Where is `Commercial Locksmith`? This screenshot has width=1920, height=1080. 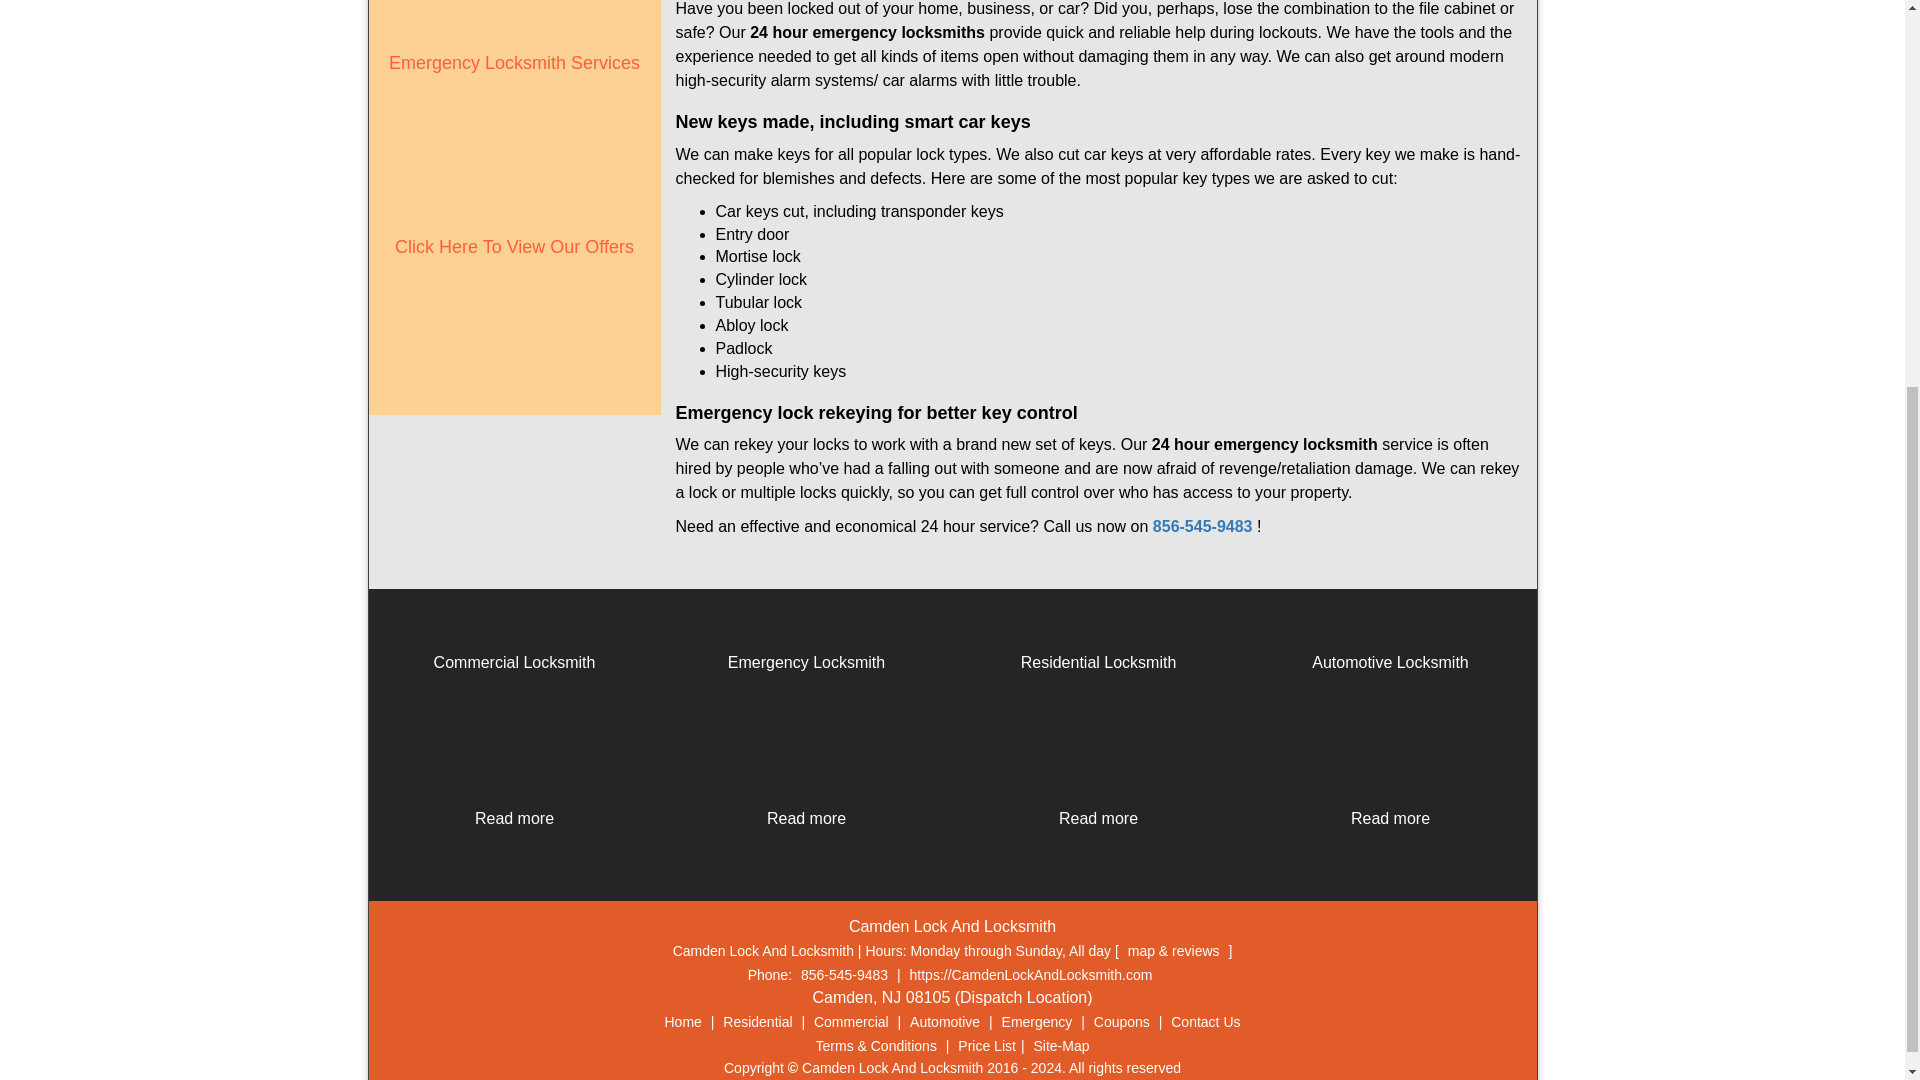
Commercial Locksmith is located at coordinates (514, 662).